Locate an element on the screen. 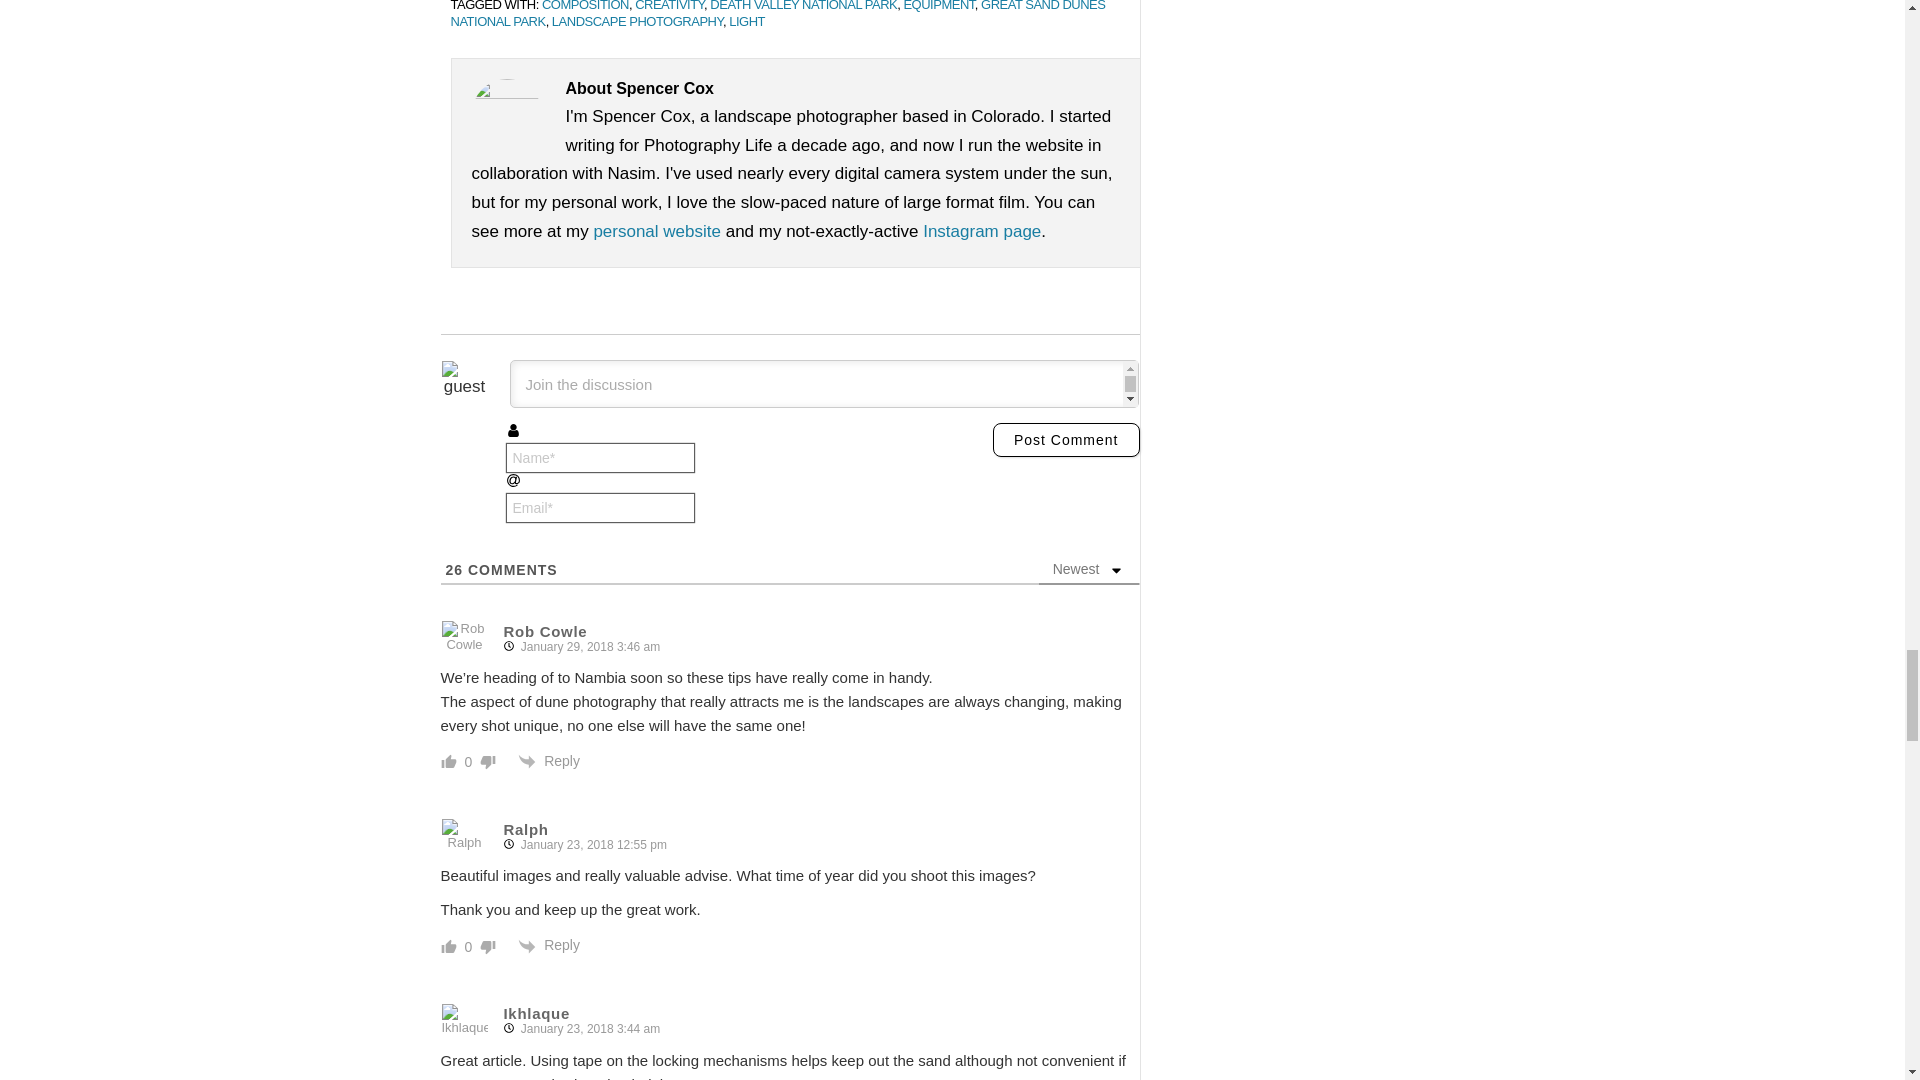 The image size is (1920, 1080). January 23, 2018 12:55 pm is located at coordinates (590, 845).